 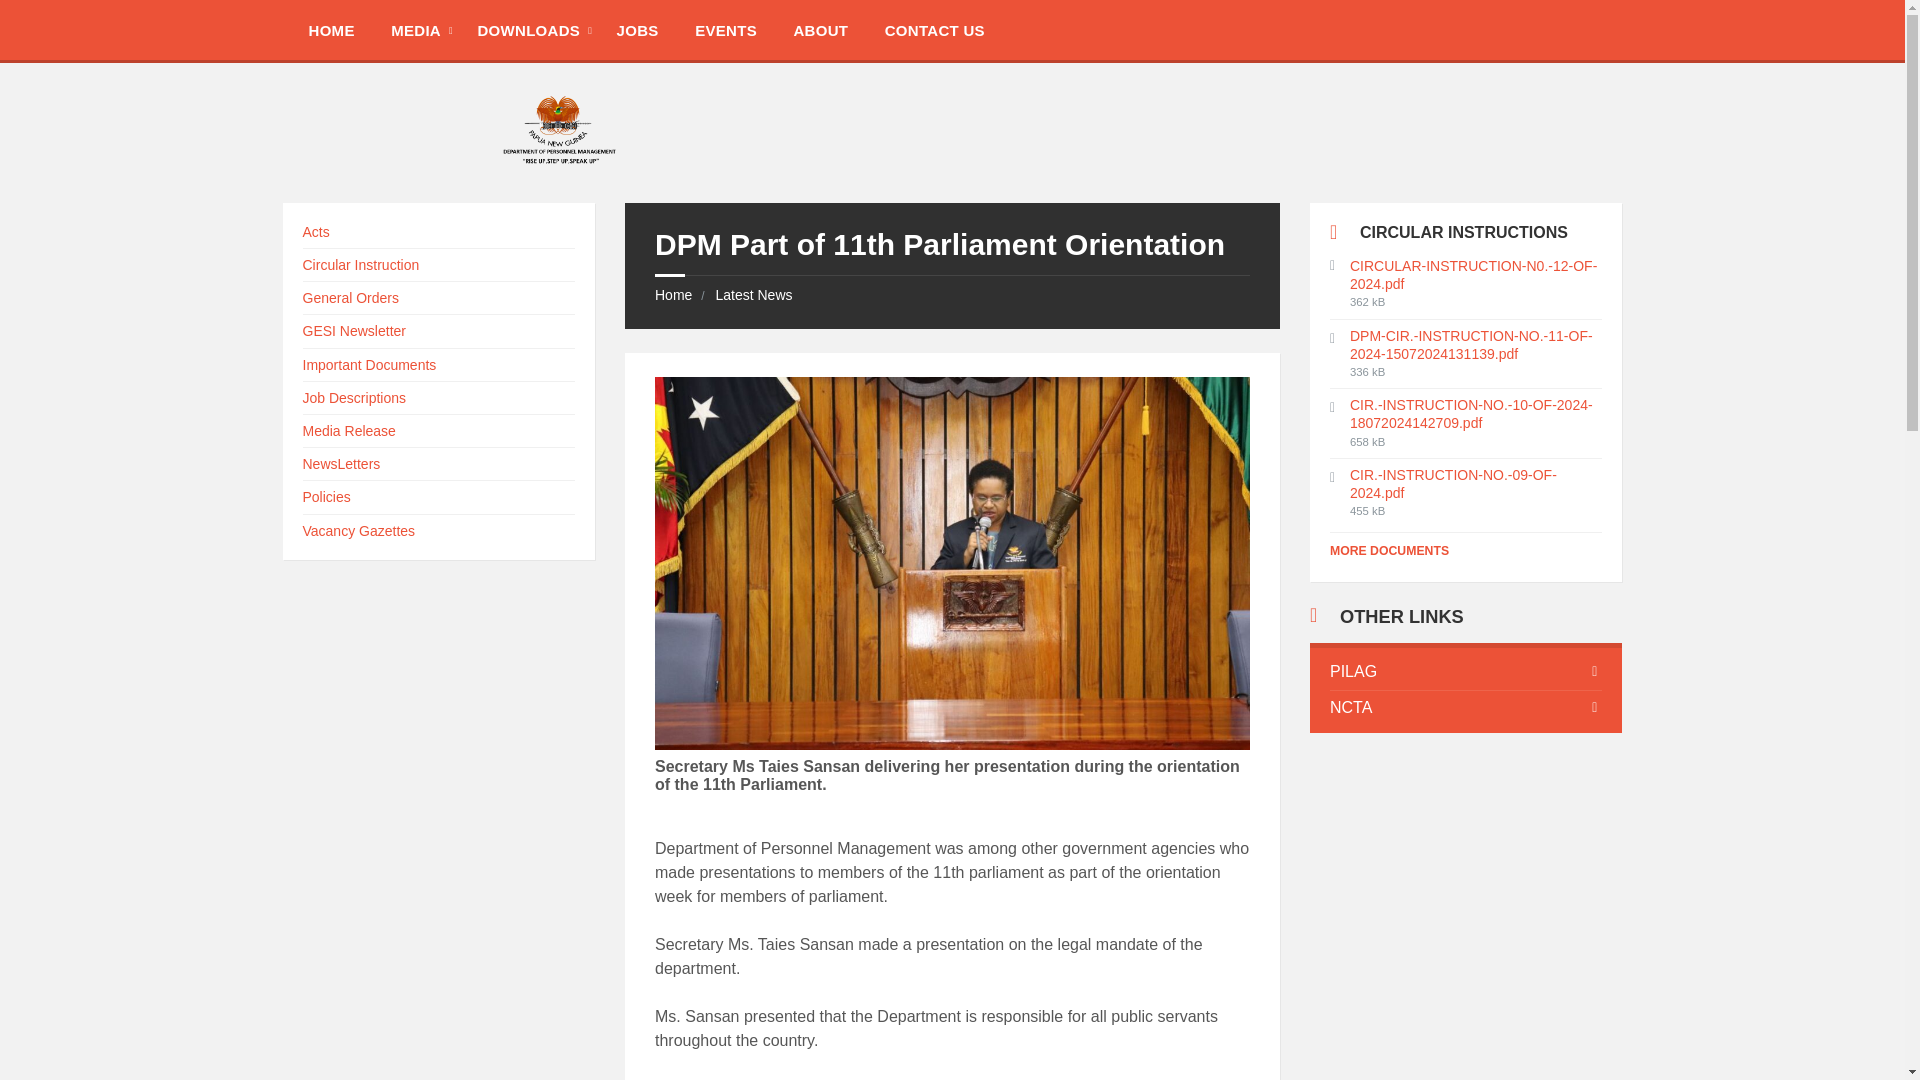 What do you see at coordinates (934, 29) in the screenshot?
I see `CONTACT US` at bounding box center [934, 29].